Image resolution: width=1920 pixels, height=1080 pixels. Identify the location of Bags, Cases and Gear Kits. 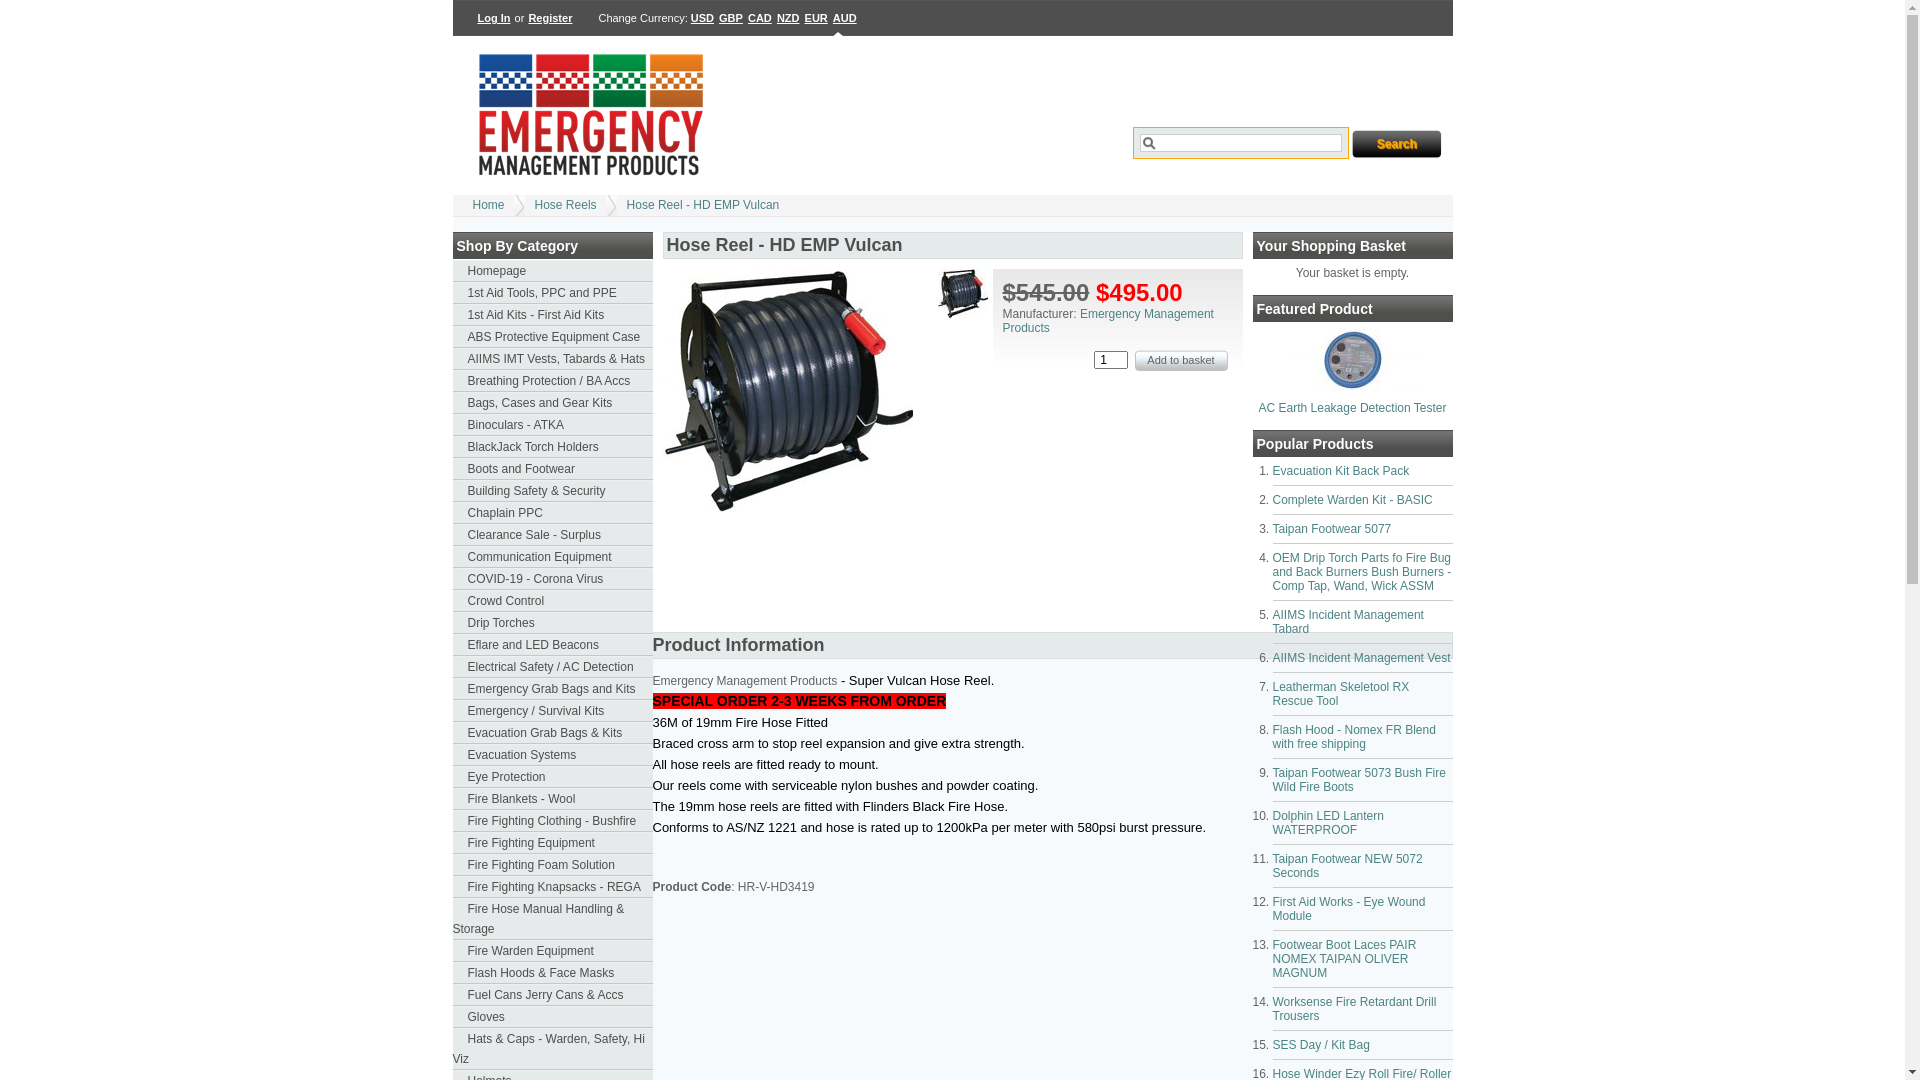
(552, 403).